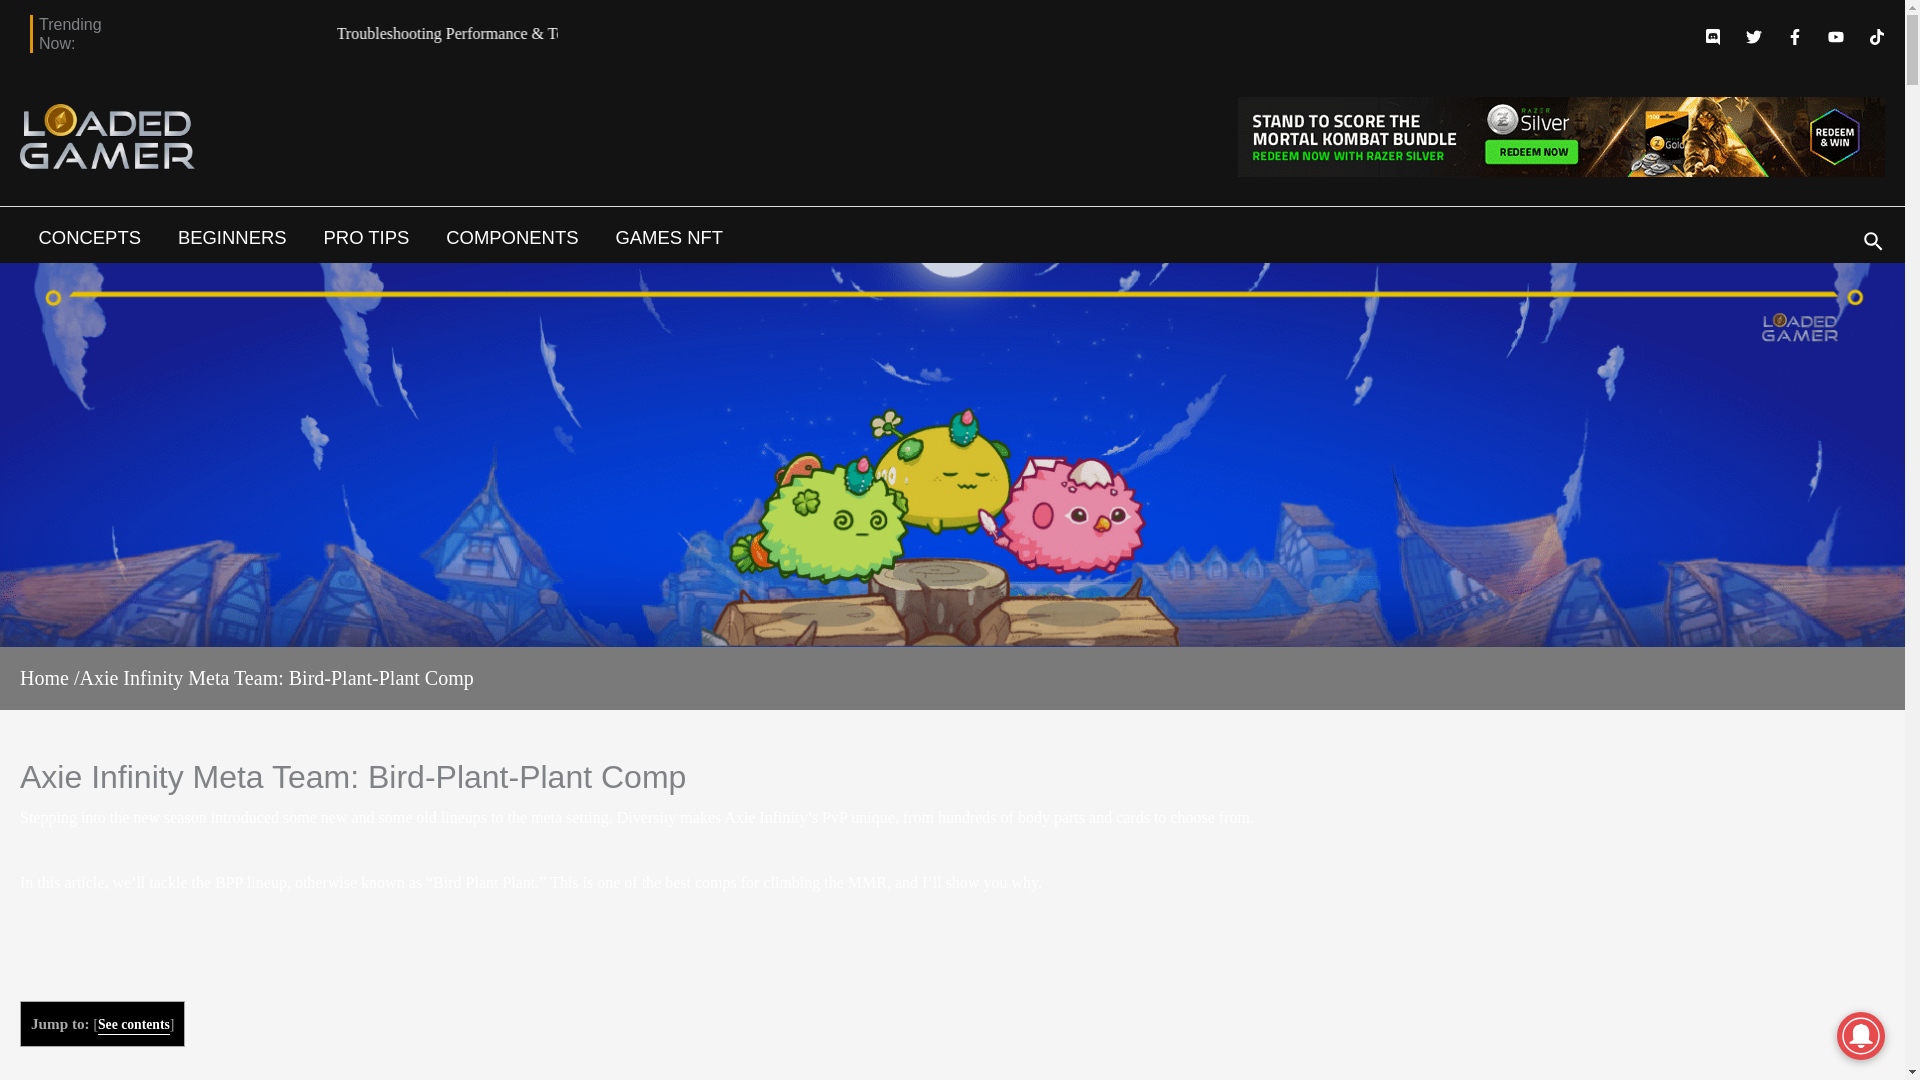 This screenshot has width=1920, height=1080. Describe the element at coordinates (89, 238) in the screenshot. I see `CONCEPTS` at that location.